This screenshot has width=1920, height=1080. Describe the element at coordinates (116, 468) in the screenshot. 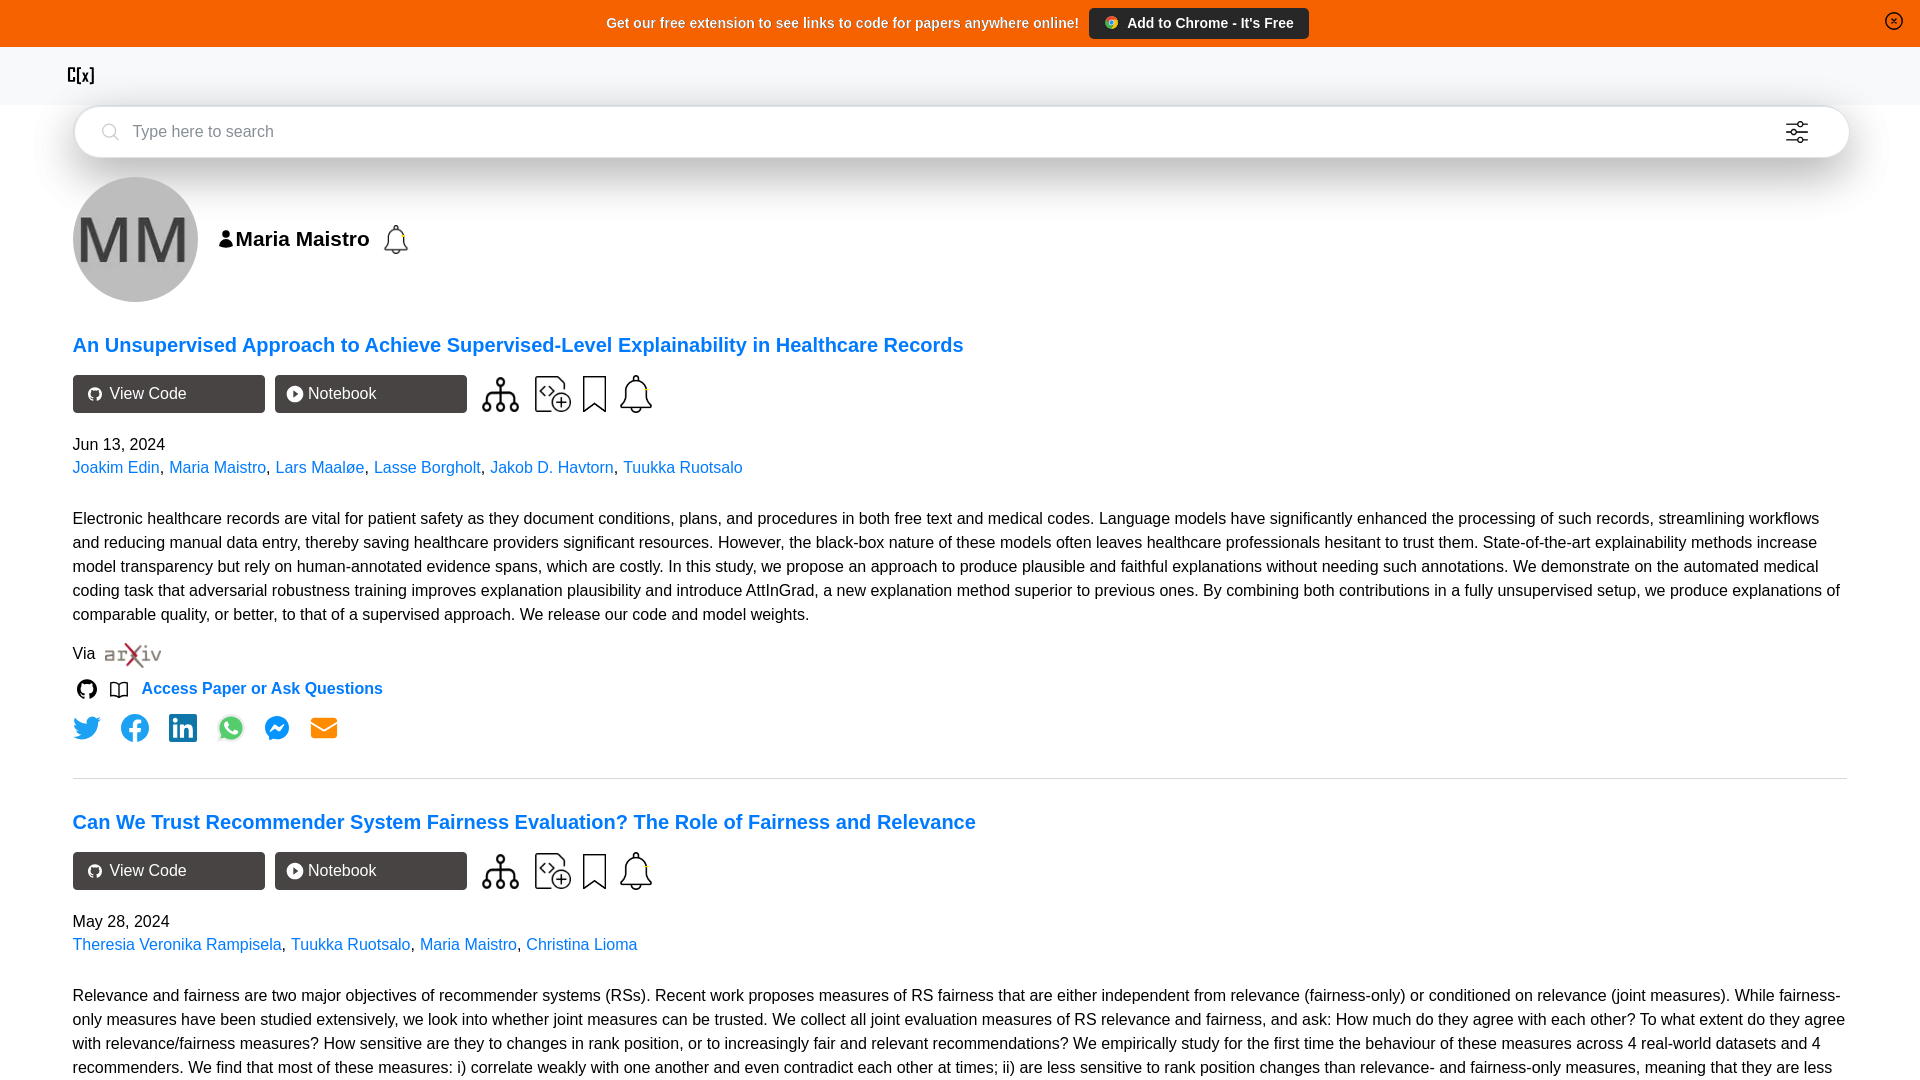

I see `Joakim Edin` at that location.